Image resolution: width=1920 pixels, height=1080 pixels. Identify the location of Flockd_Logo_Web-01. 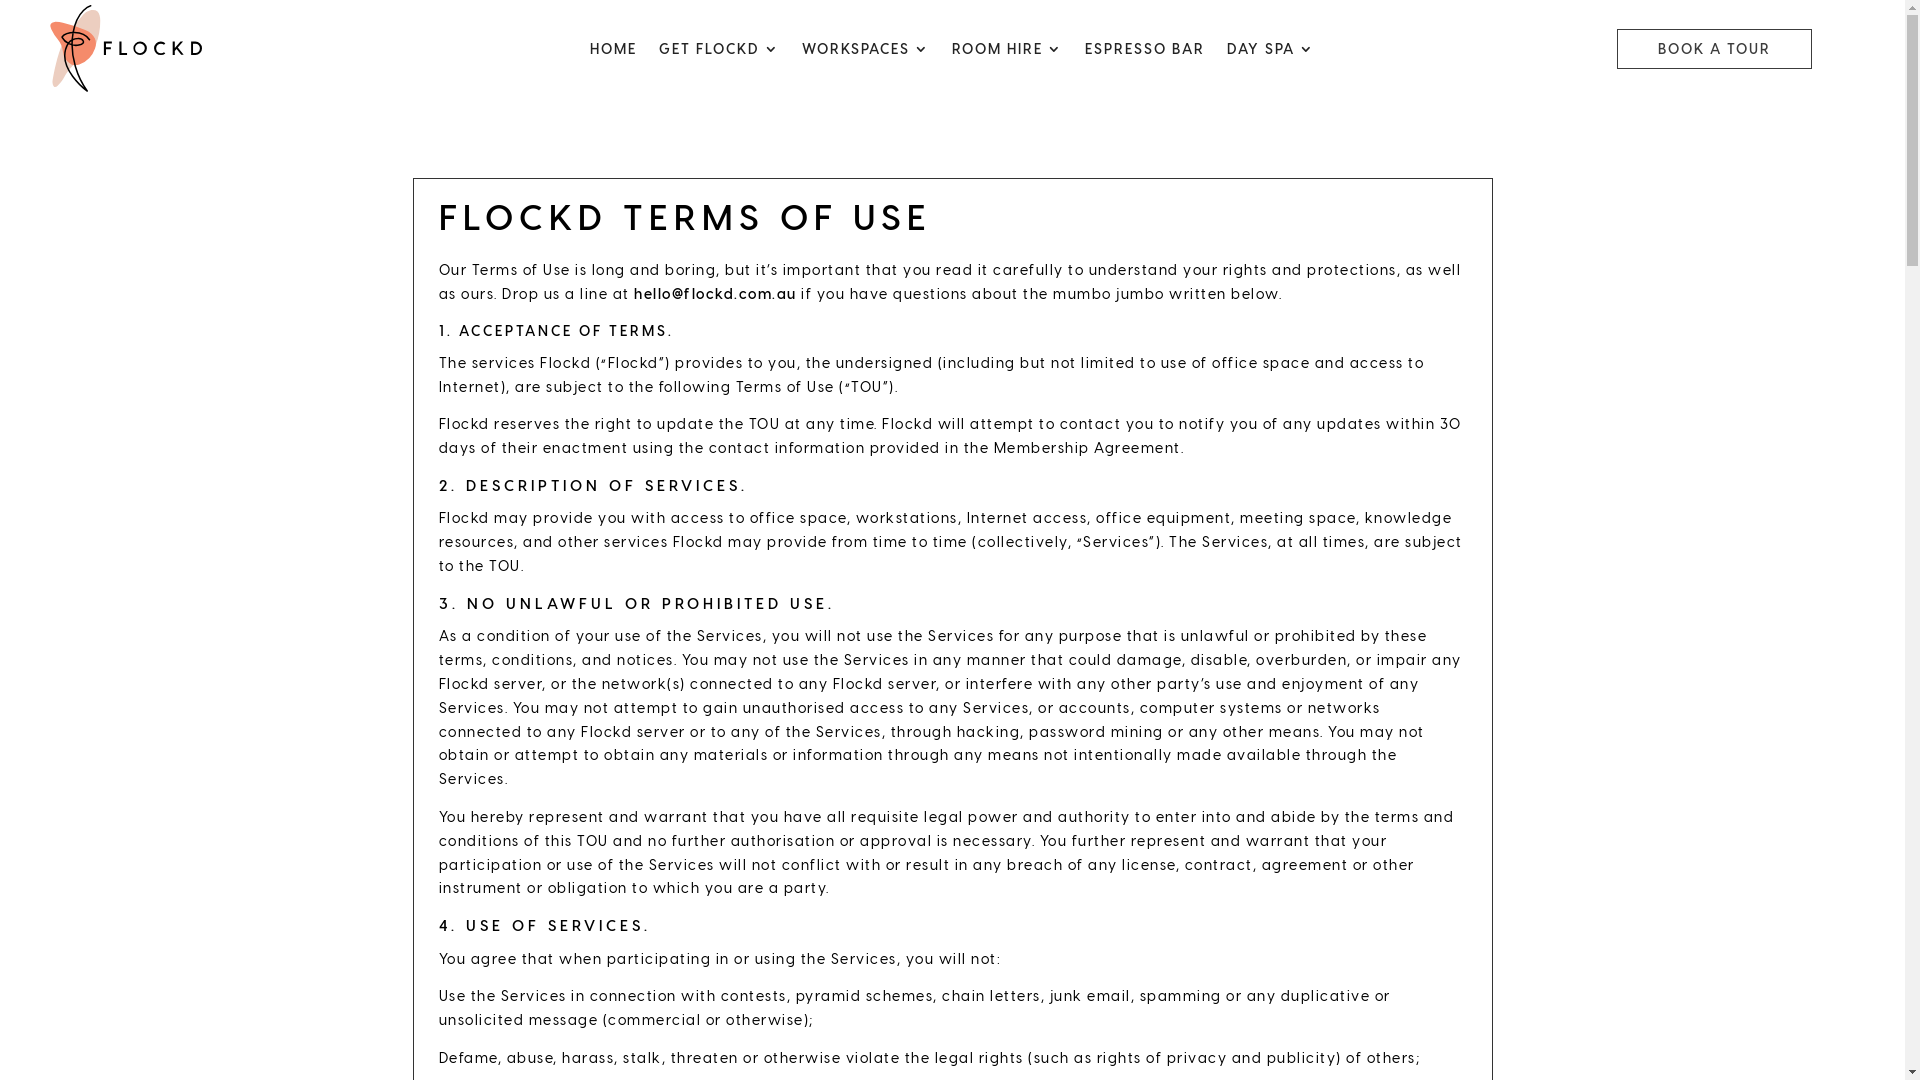
(126, 48).